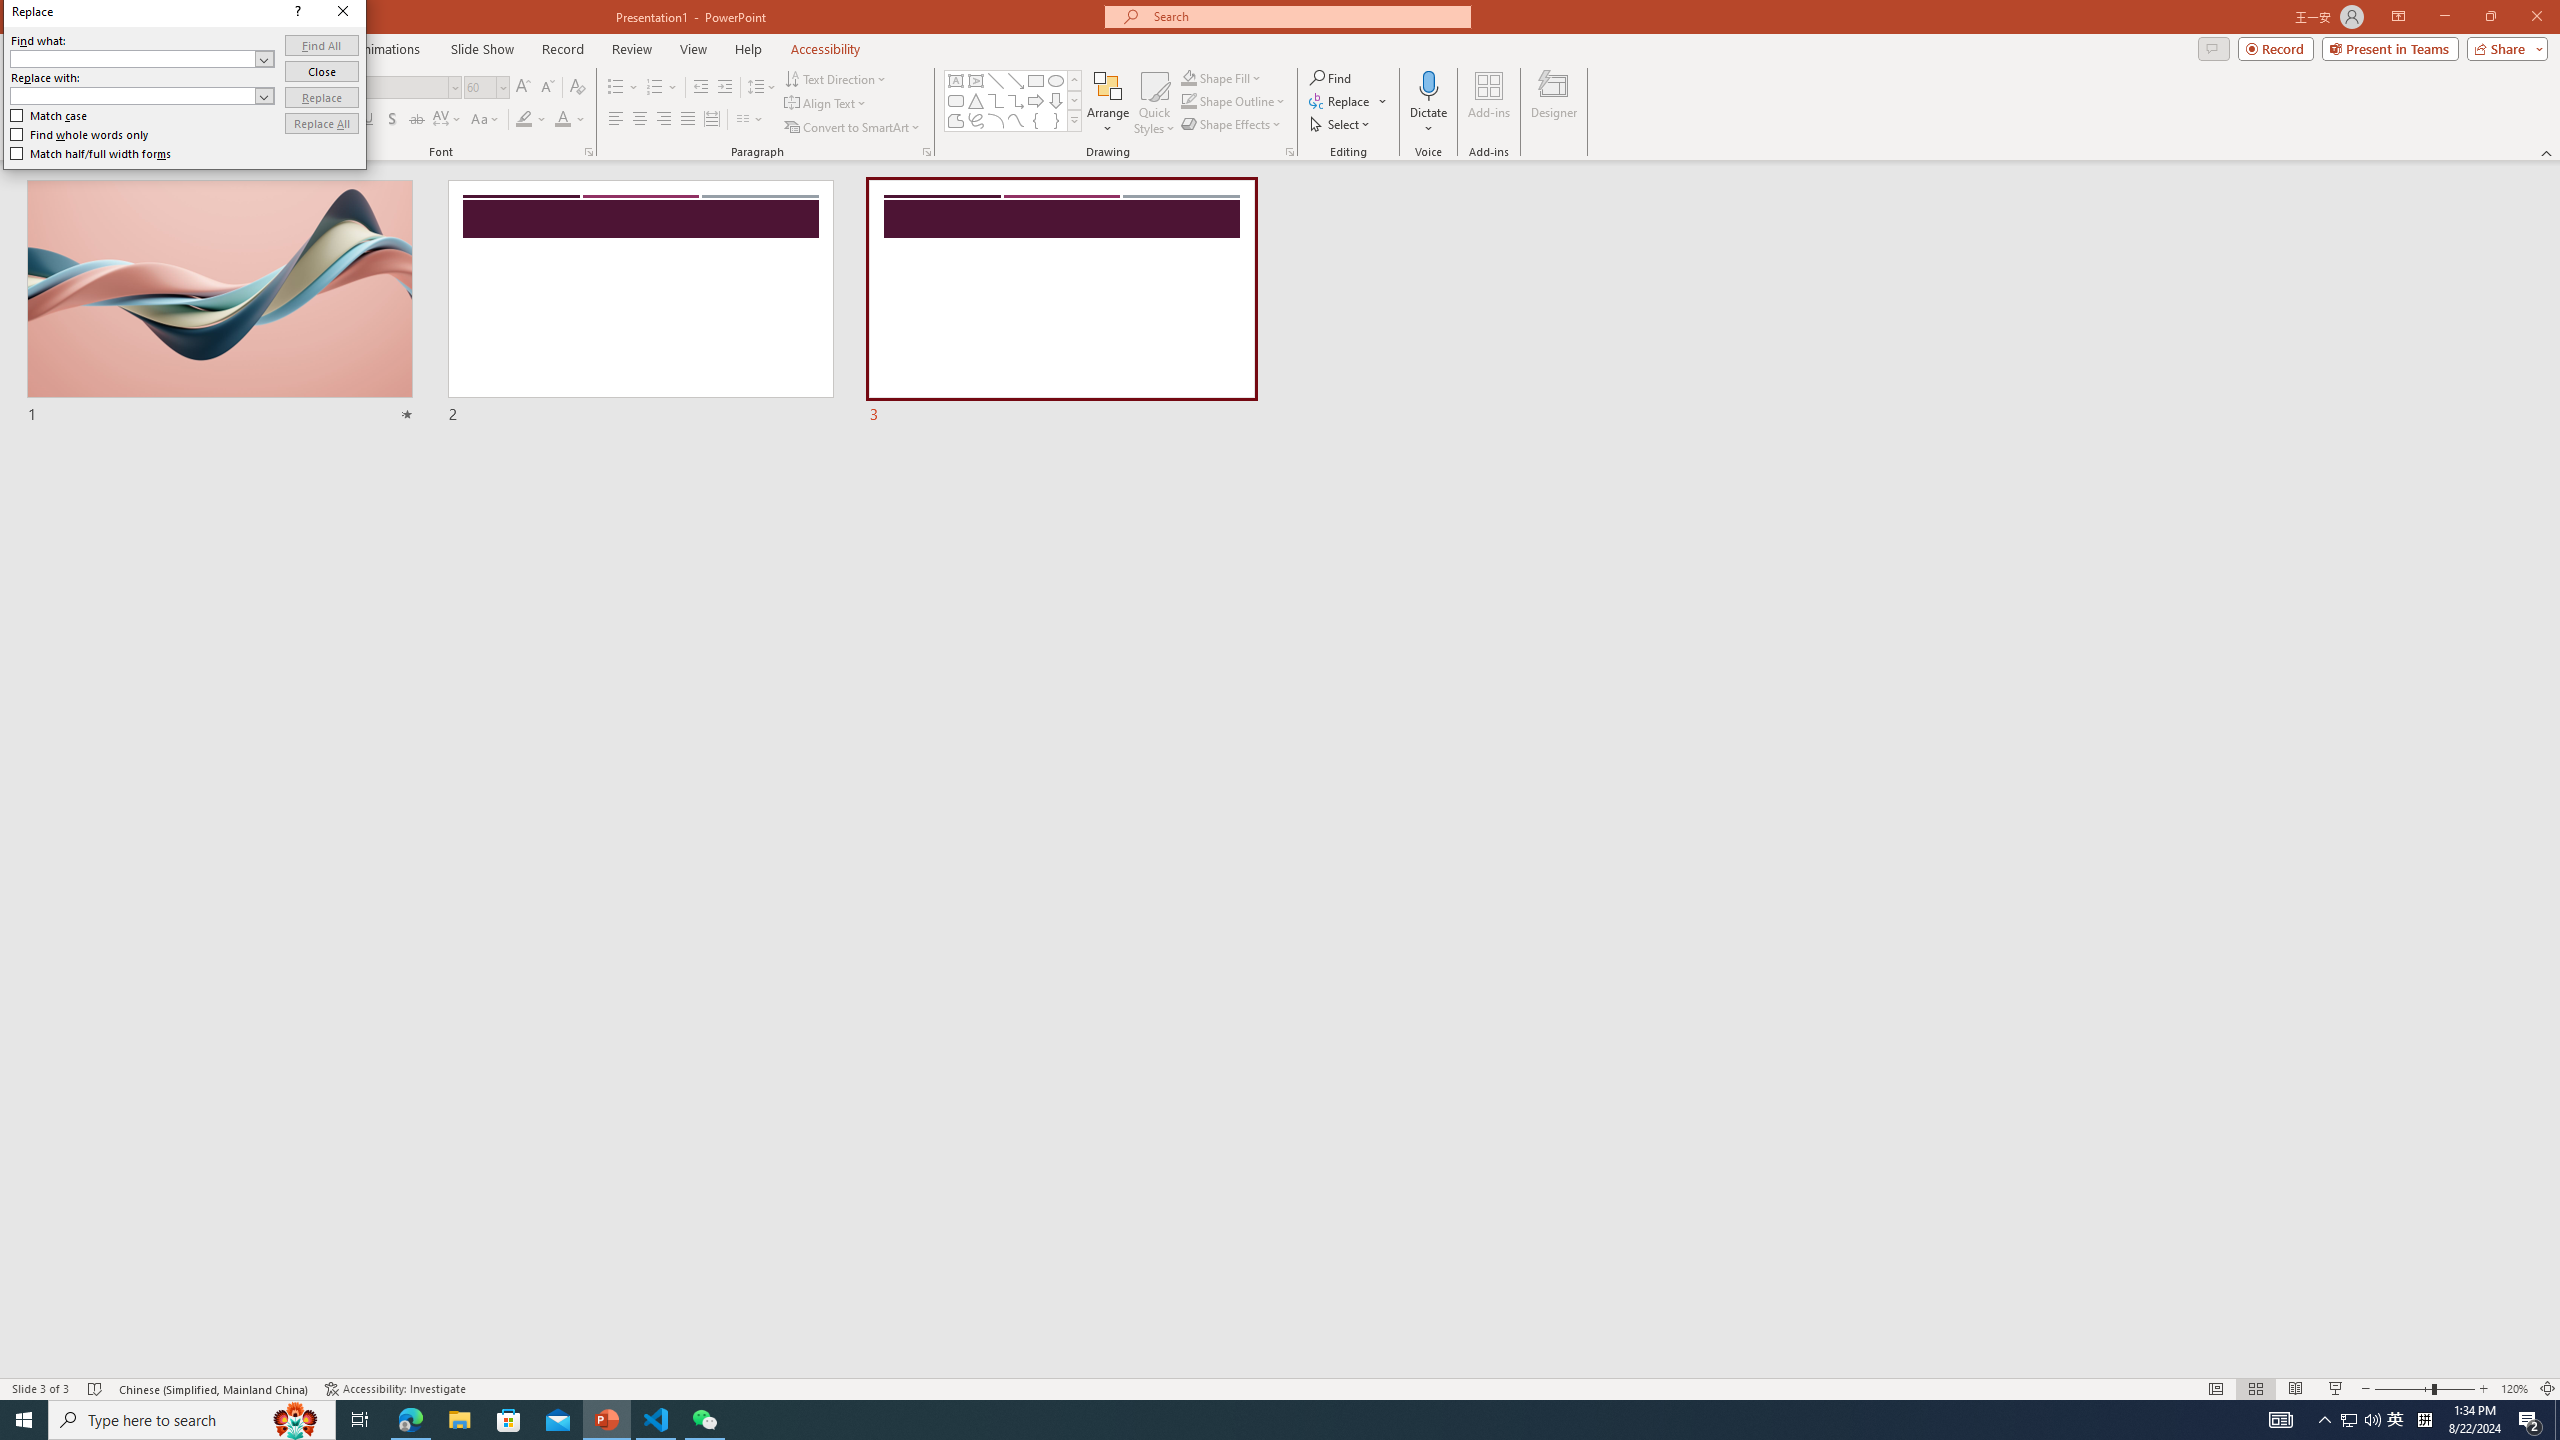 The image size is (2560, 1440). What do you see at coordinates (417, 120) in the screenshot?
I see `Strikethrough` at bounding box center [417, 120].